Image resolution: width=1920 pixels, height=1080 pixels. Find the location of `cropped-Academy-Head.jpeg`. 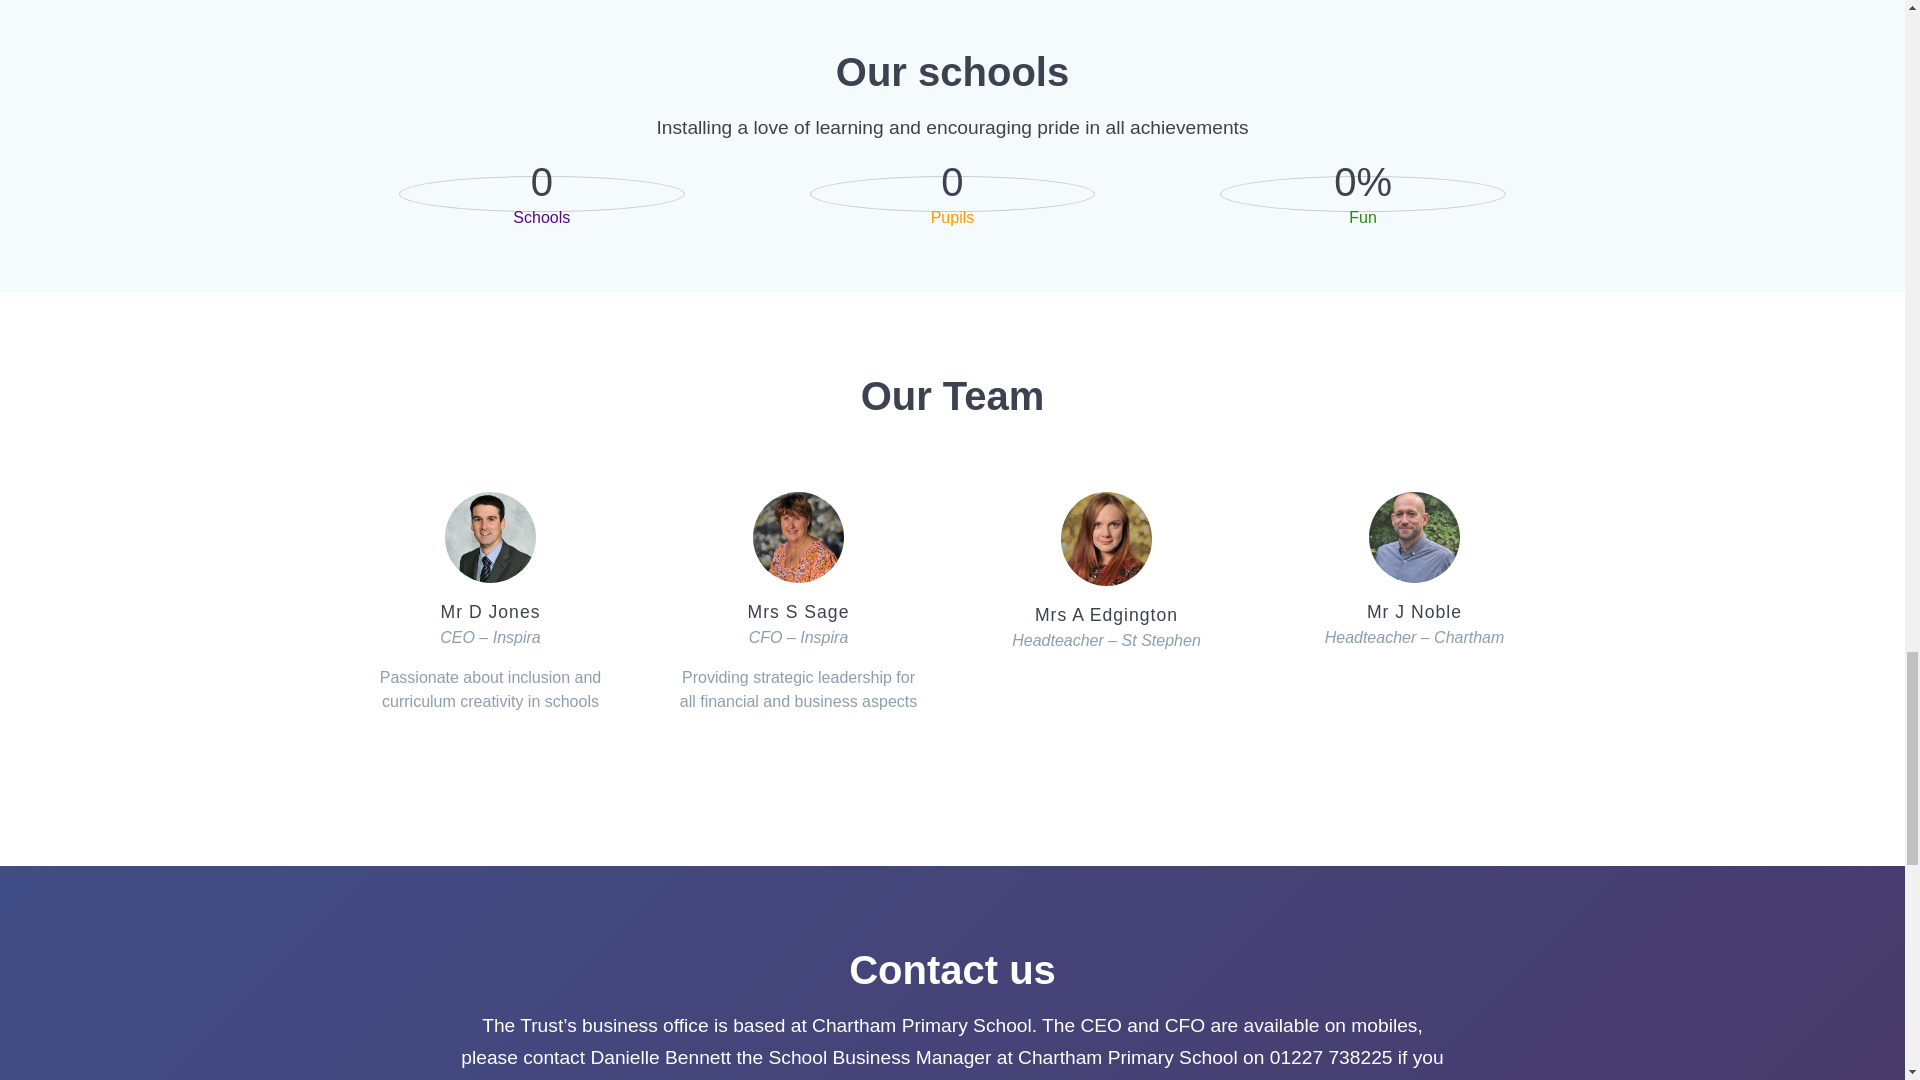

cropped-Academy-Head.jpeg is located at coordinates (491, 538).